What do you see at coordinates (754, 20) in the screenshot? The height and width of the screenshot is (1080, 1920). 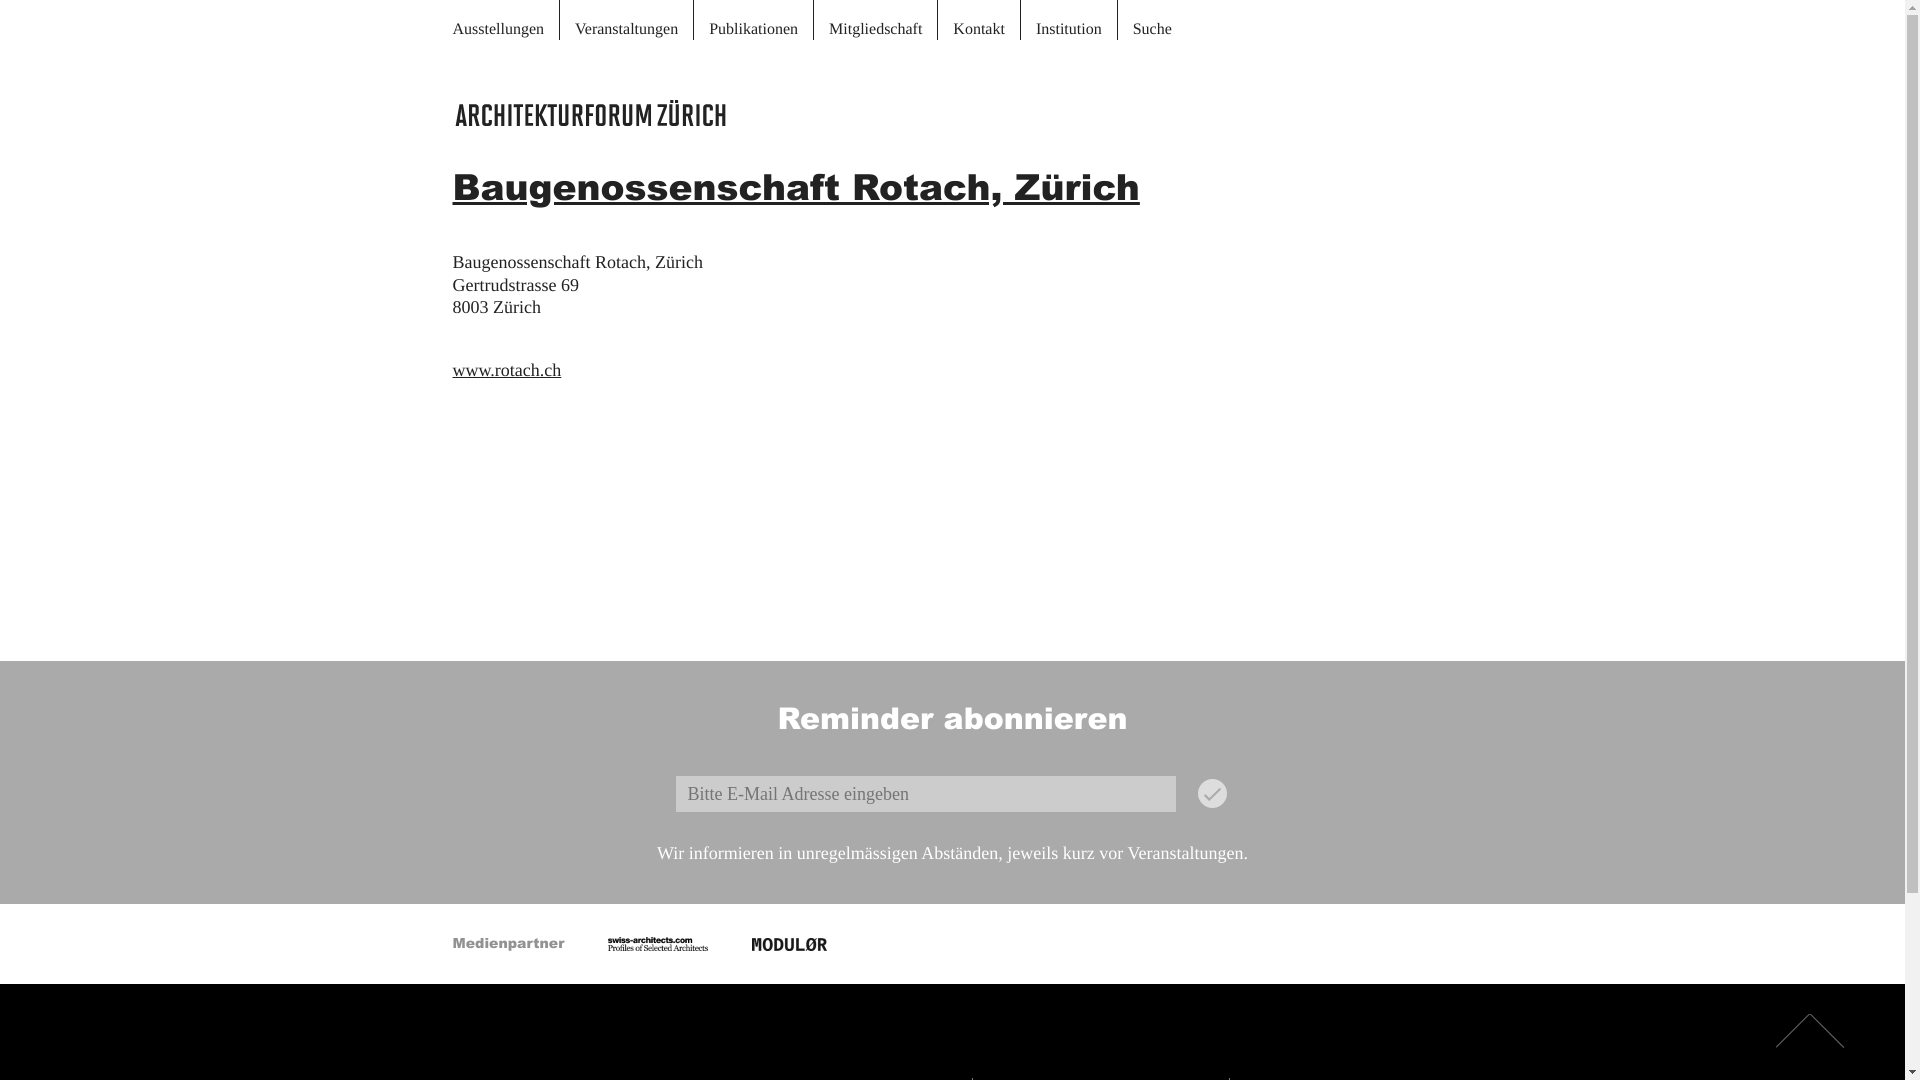 I see `Publikationen` at bounding box center [754, 20].